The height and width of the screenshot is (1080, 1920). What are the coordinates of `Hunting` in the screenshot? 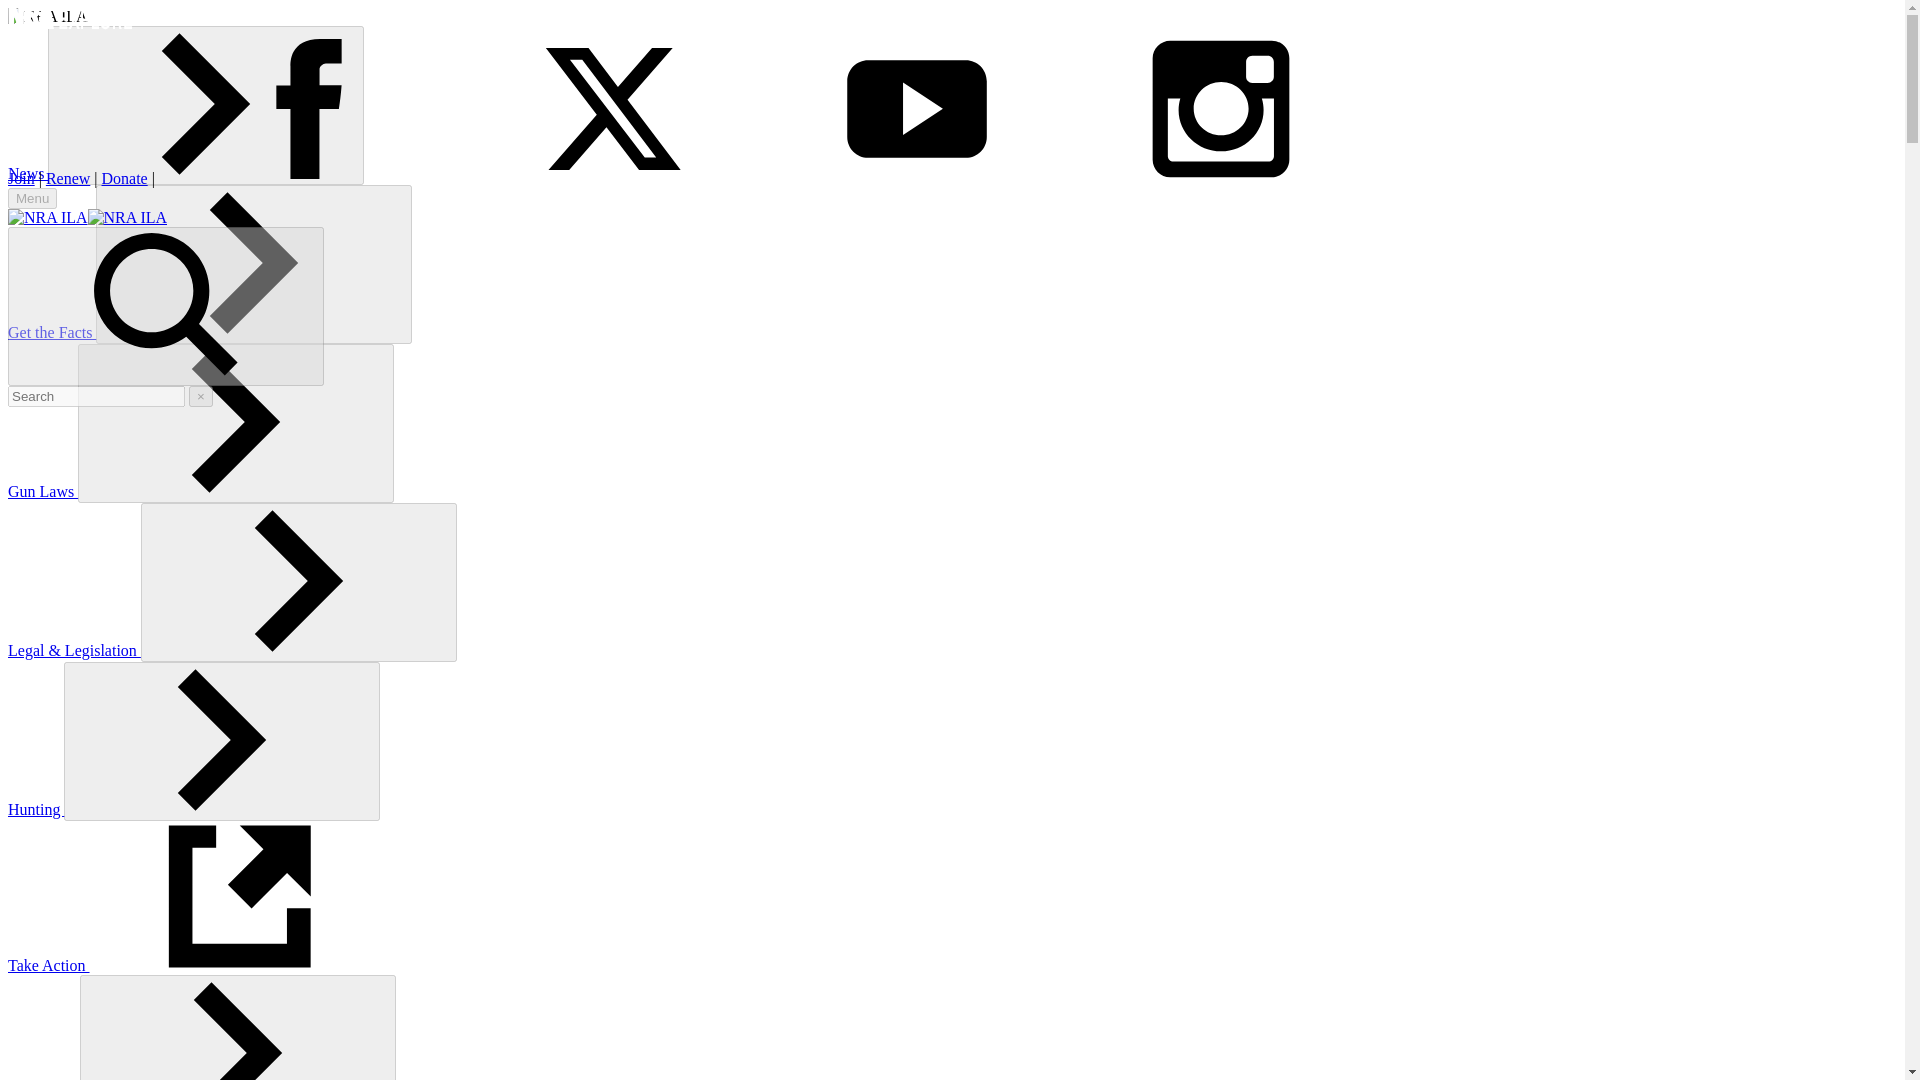 It's located at (35, 809).